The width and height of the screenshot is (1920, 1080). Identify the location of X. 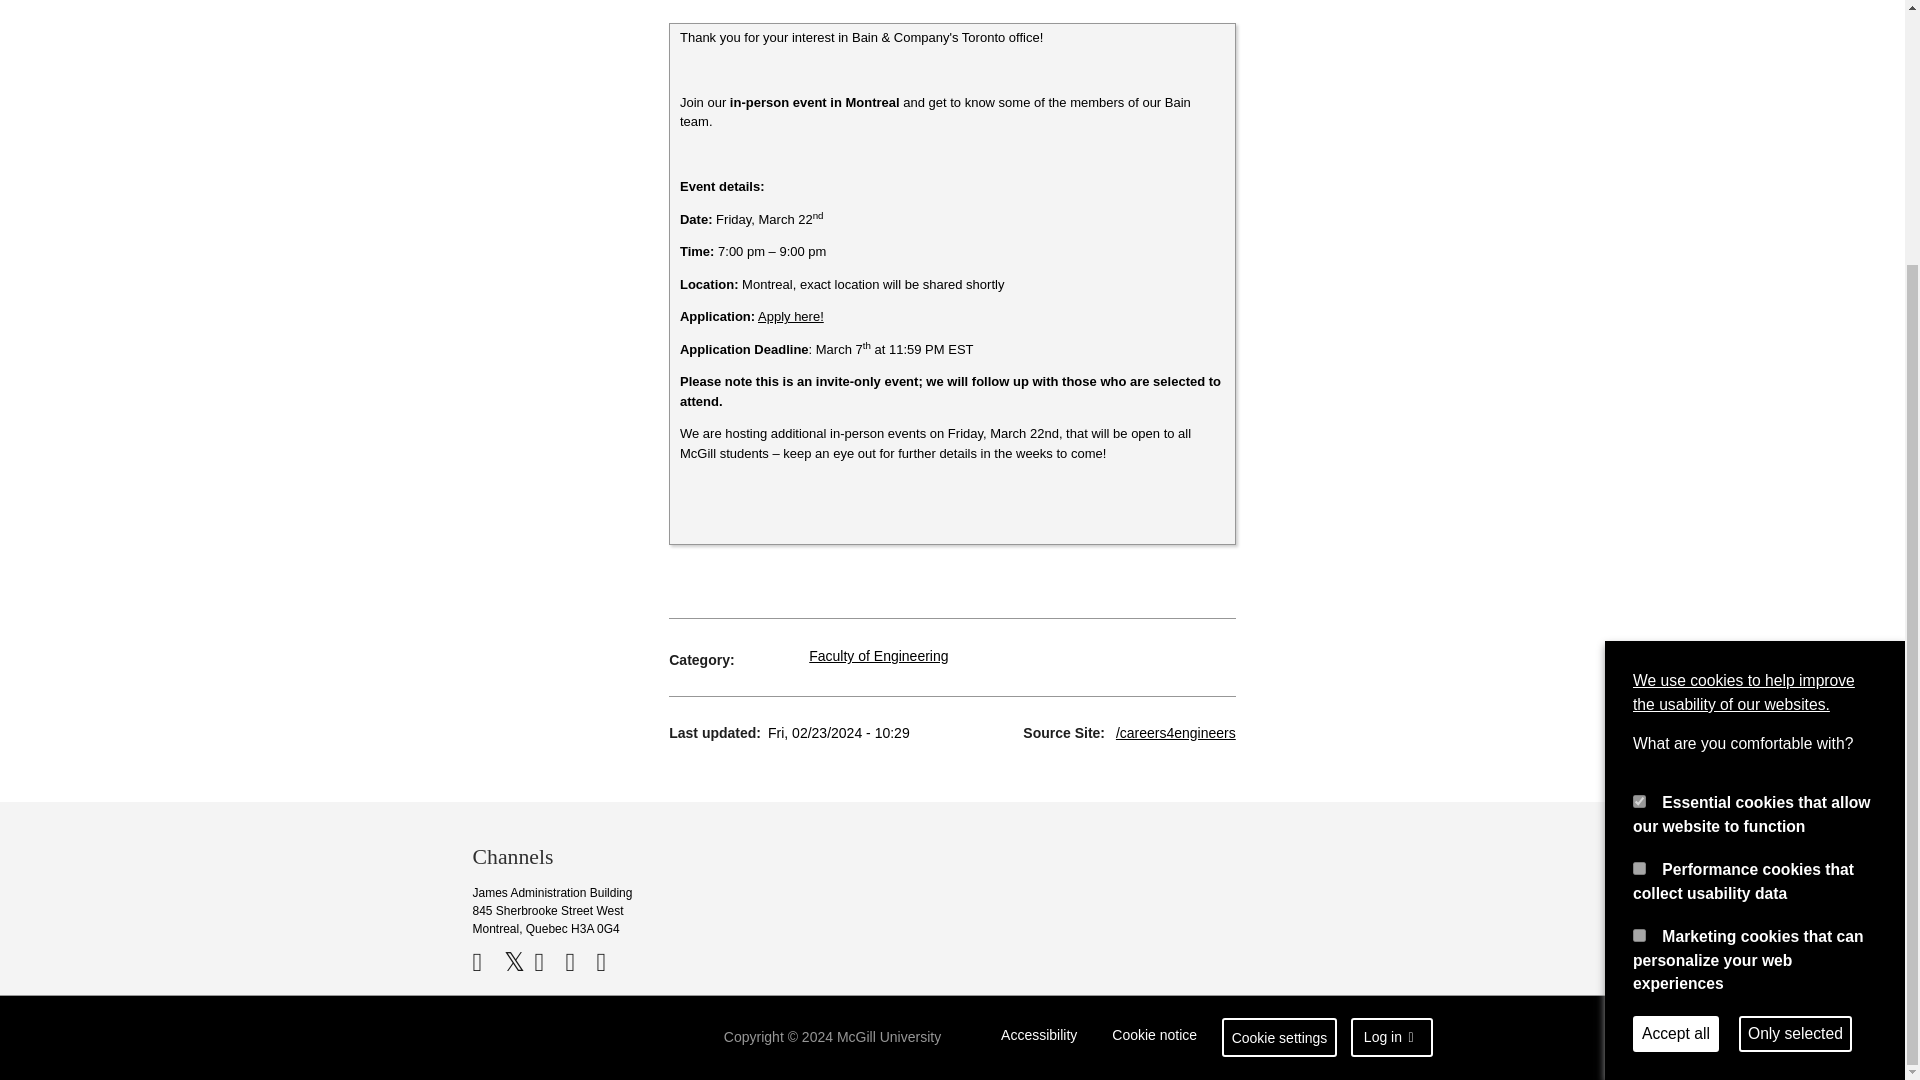
(517, 962).